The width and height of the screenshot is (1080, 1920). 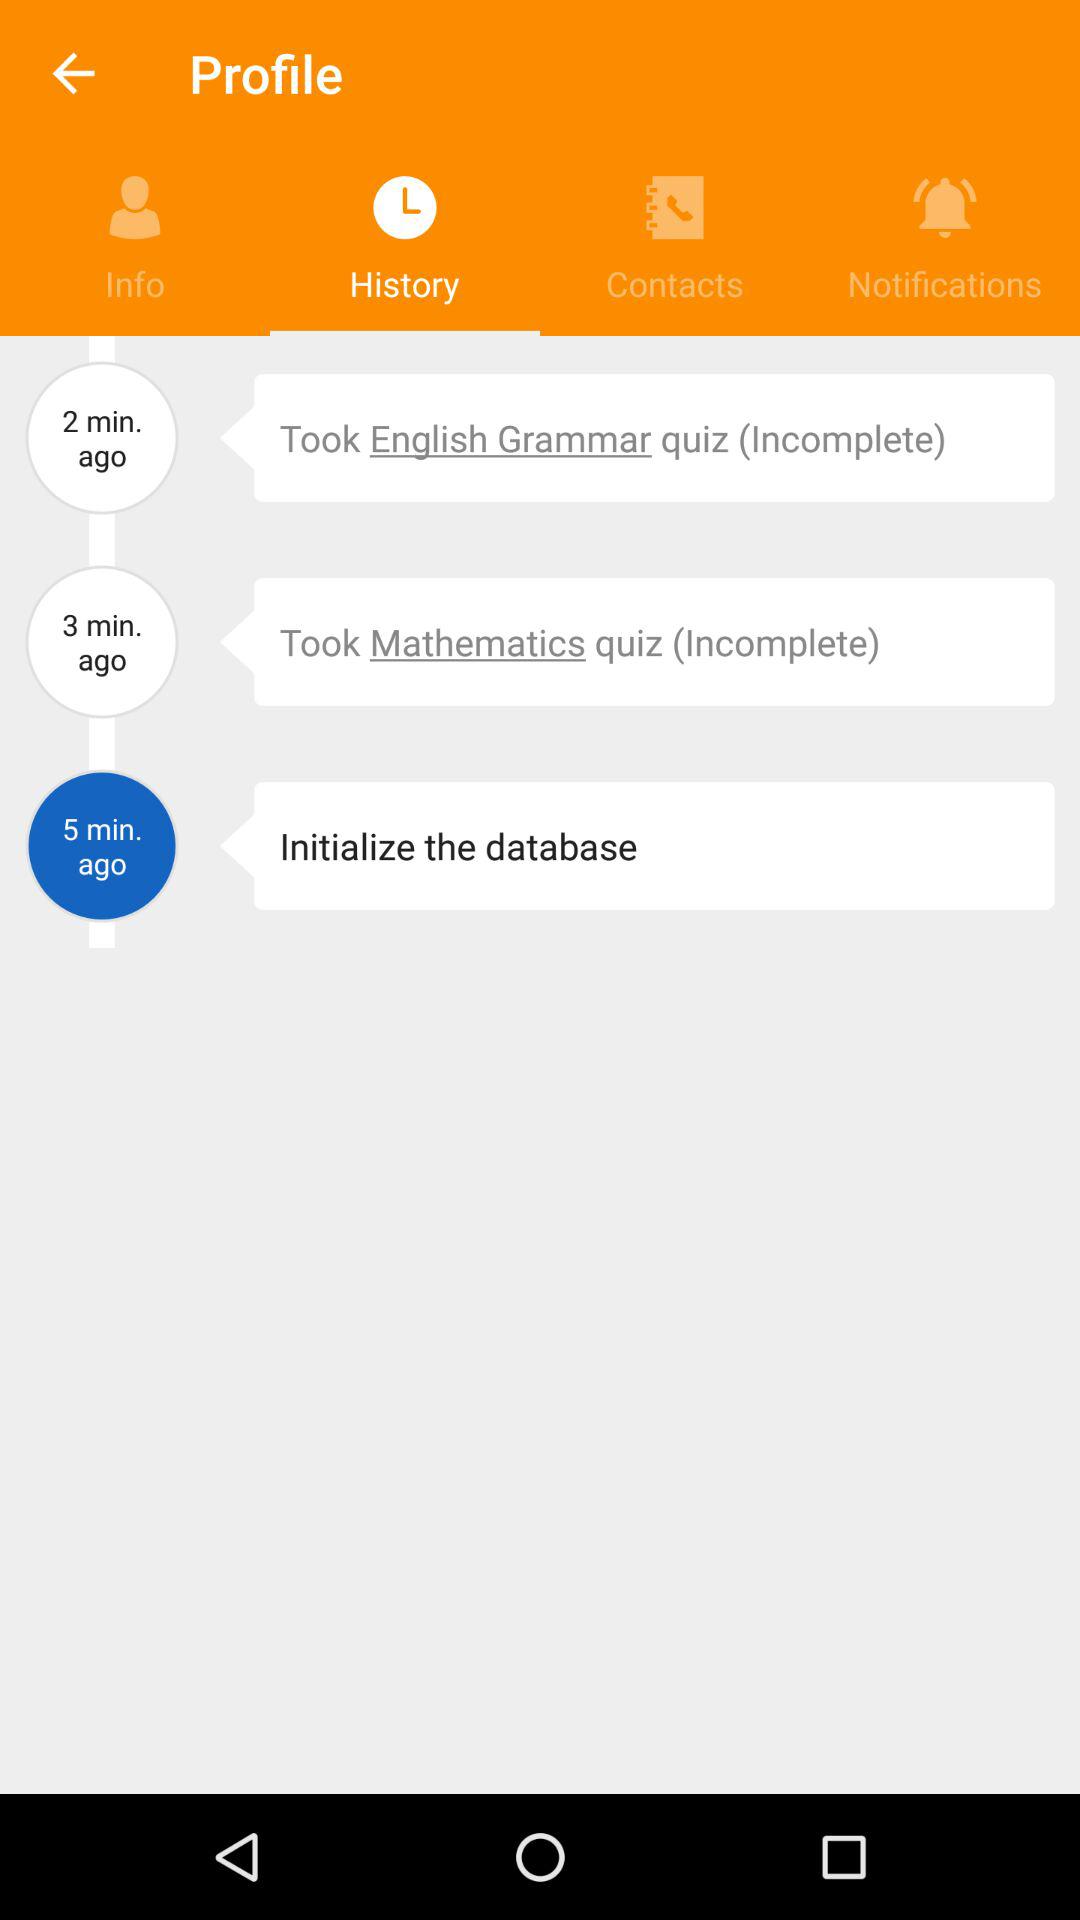 What do you see at coordinates (222, 846) in the screenshot?
I see `tap the item to the left of the initialize the database item` at bounding box center [222, 846].